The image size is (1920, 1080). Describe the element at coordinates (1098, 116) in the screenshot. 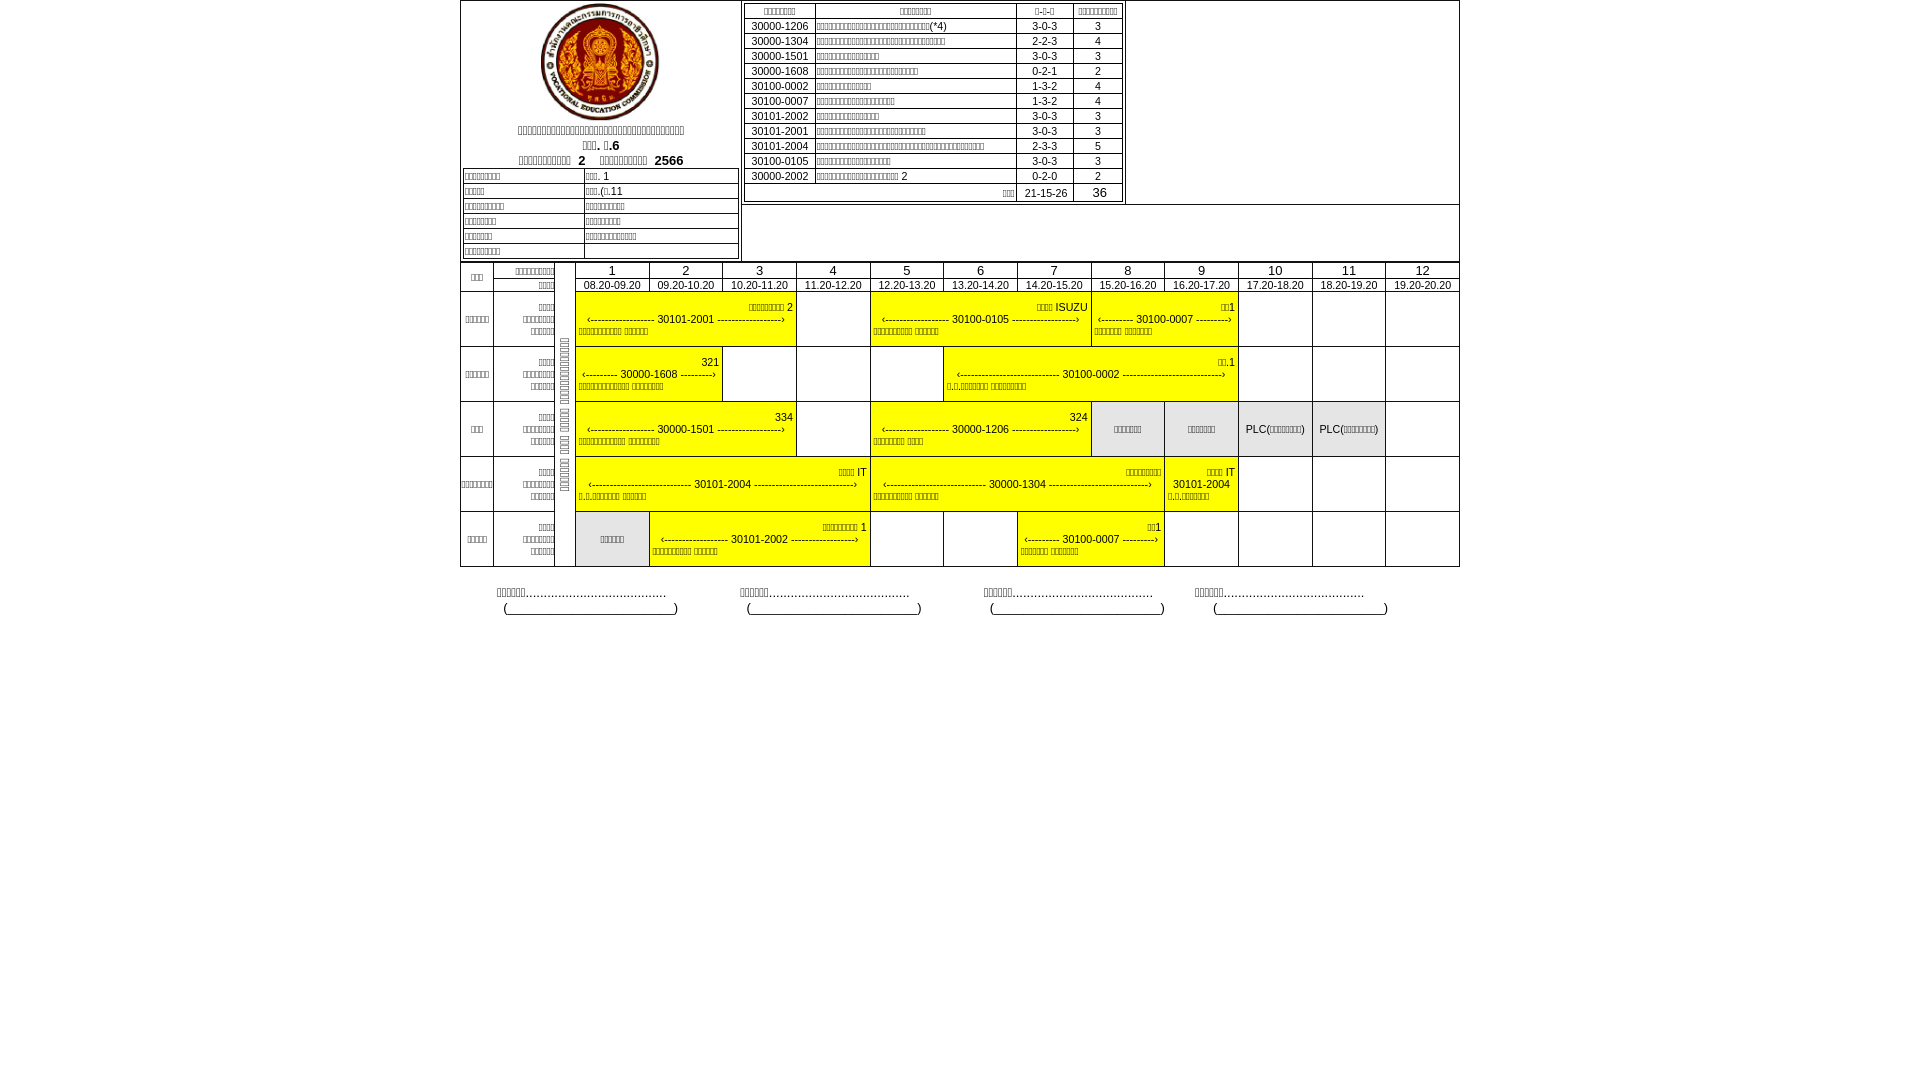

I see `3` at that location.